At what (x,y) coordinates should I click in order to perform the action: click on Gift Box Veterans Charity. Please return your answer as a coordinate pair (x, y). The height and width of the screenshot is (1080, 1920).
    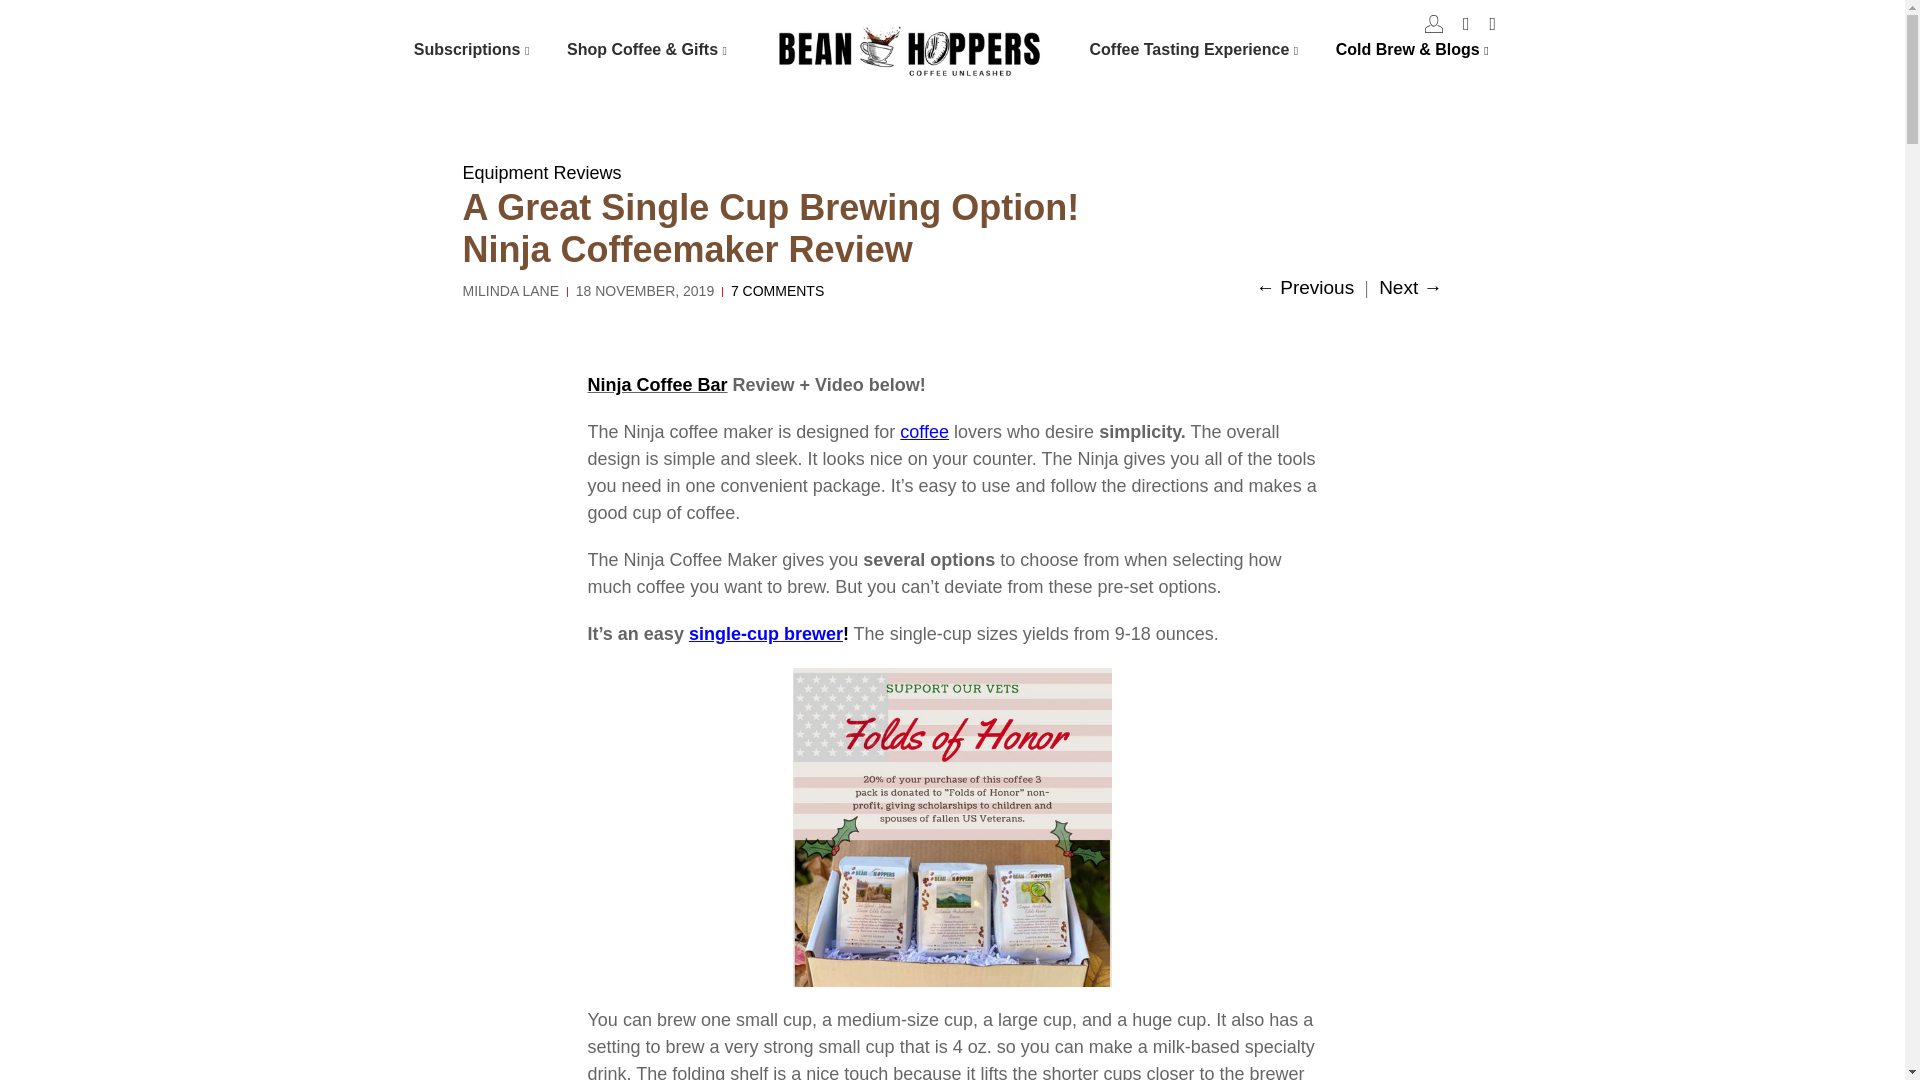
    Looking at the image, I should click on (952, 828).